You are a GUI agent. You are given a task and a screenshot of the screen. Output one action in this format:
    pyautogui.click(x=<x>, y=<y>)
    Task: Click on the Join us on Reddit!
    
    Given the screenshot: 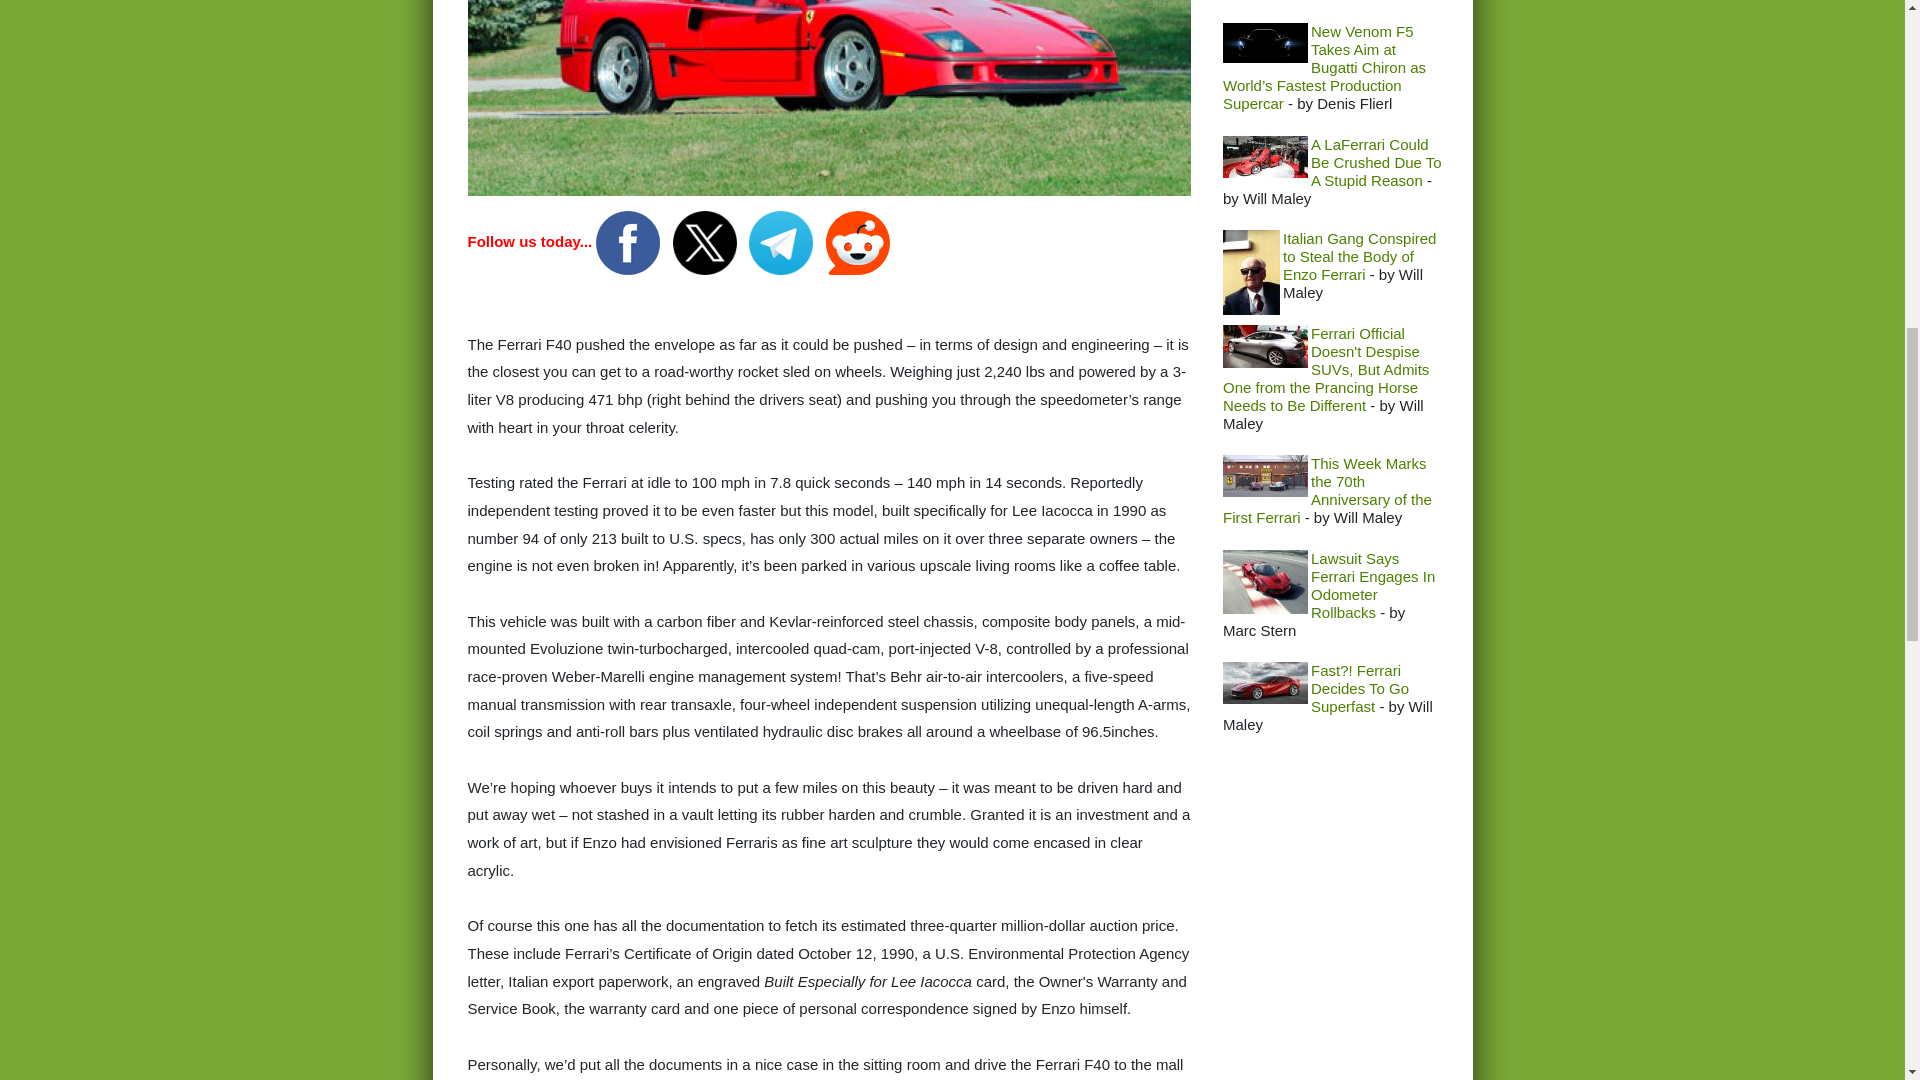 What is the action you would take?
    pyautogui.click(x=858, y=241)
    